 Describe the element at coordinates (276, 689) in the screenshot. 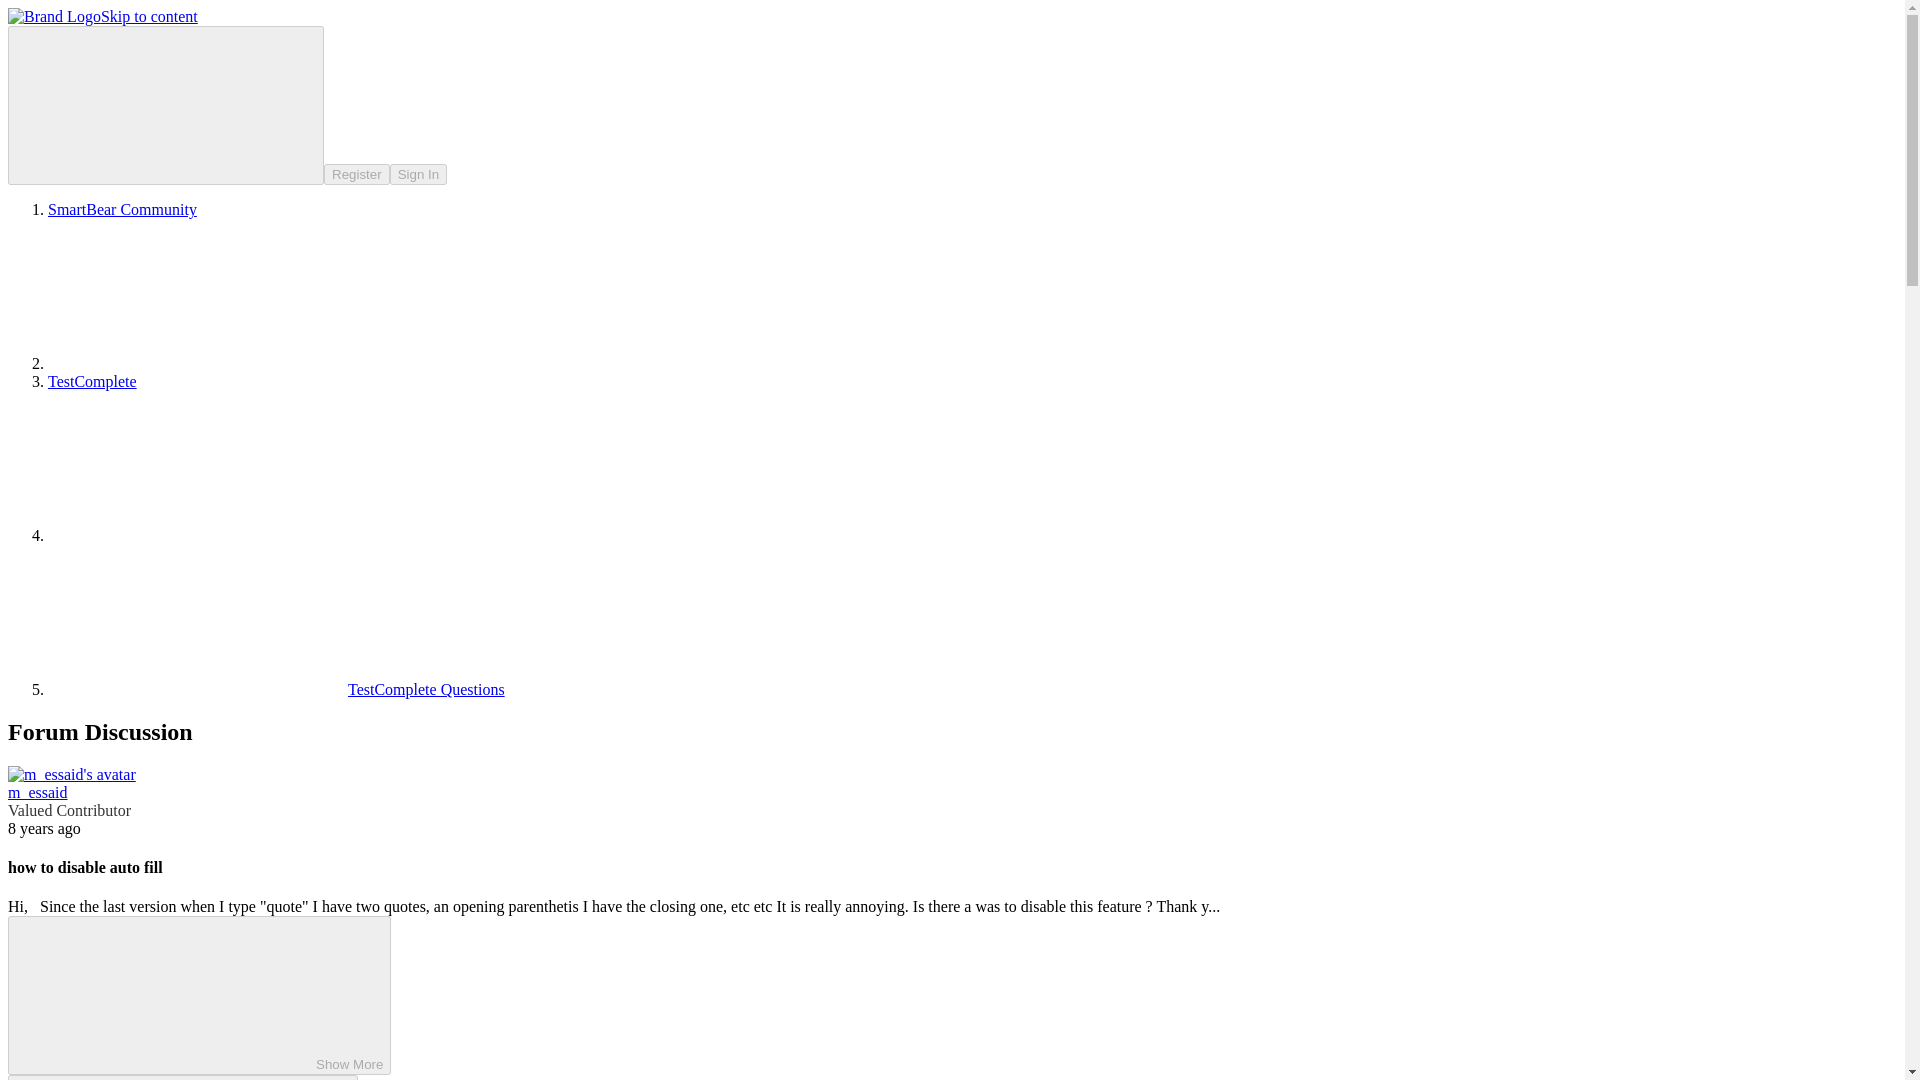

I see `TestComplete Questions` at that location.